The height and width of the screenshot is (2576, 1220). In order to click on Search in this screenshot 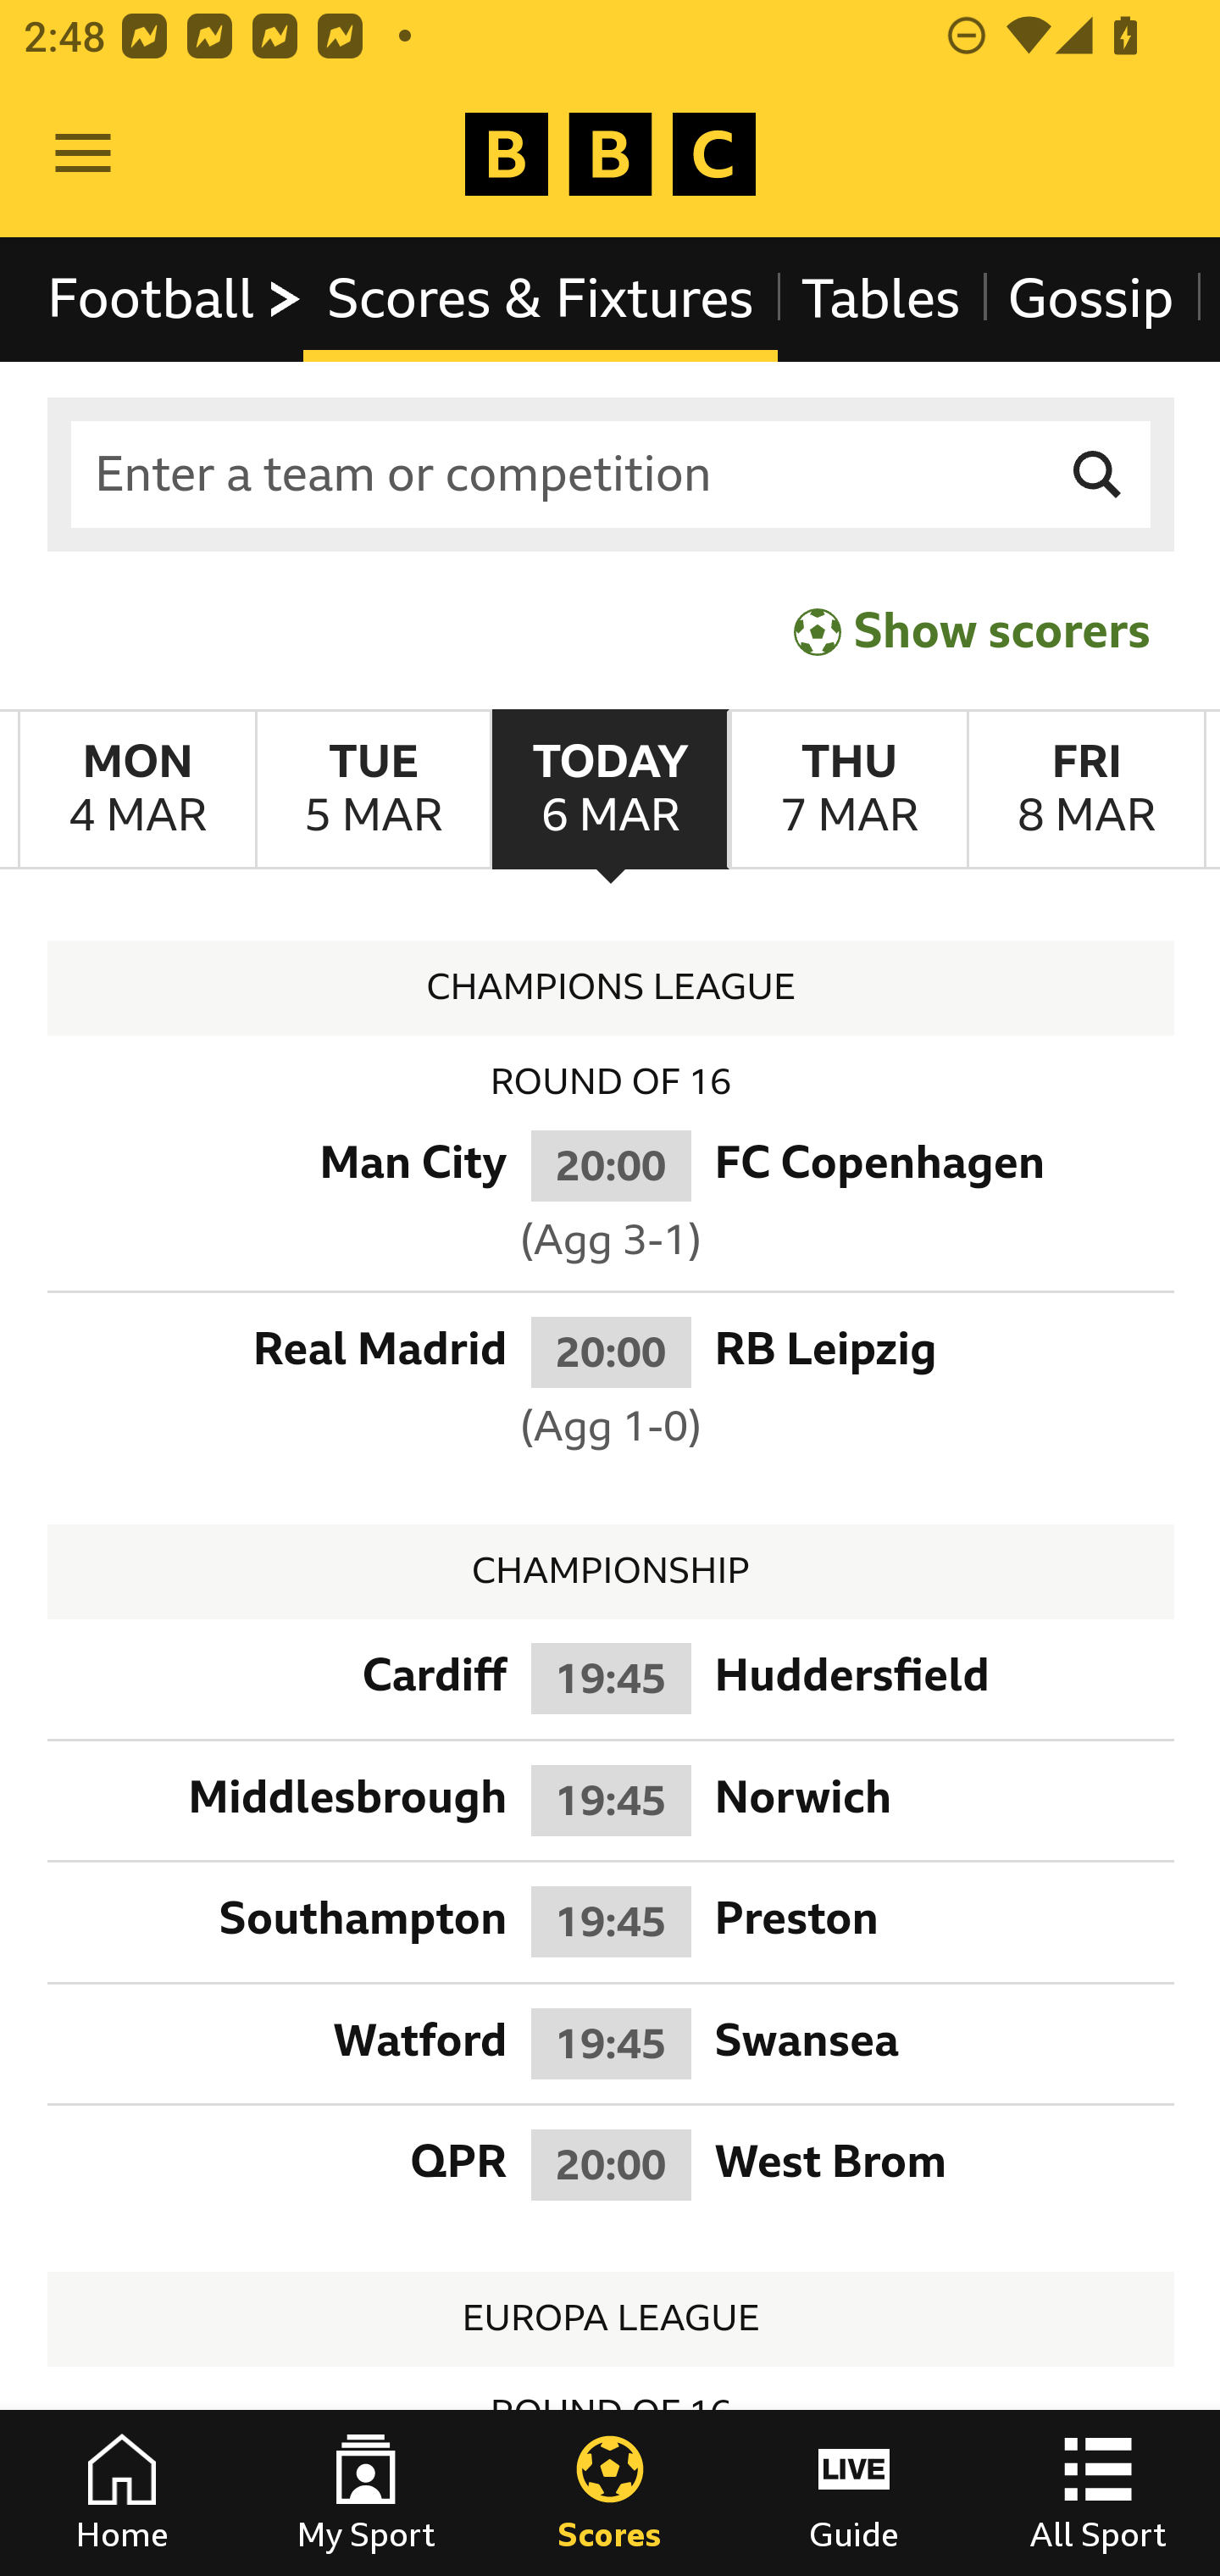, I will do `click(1098, 475)`.